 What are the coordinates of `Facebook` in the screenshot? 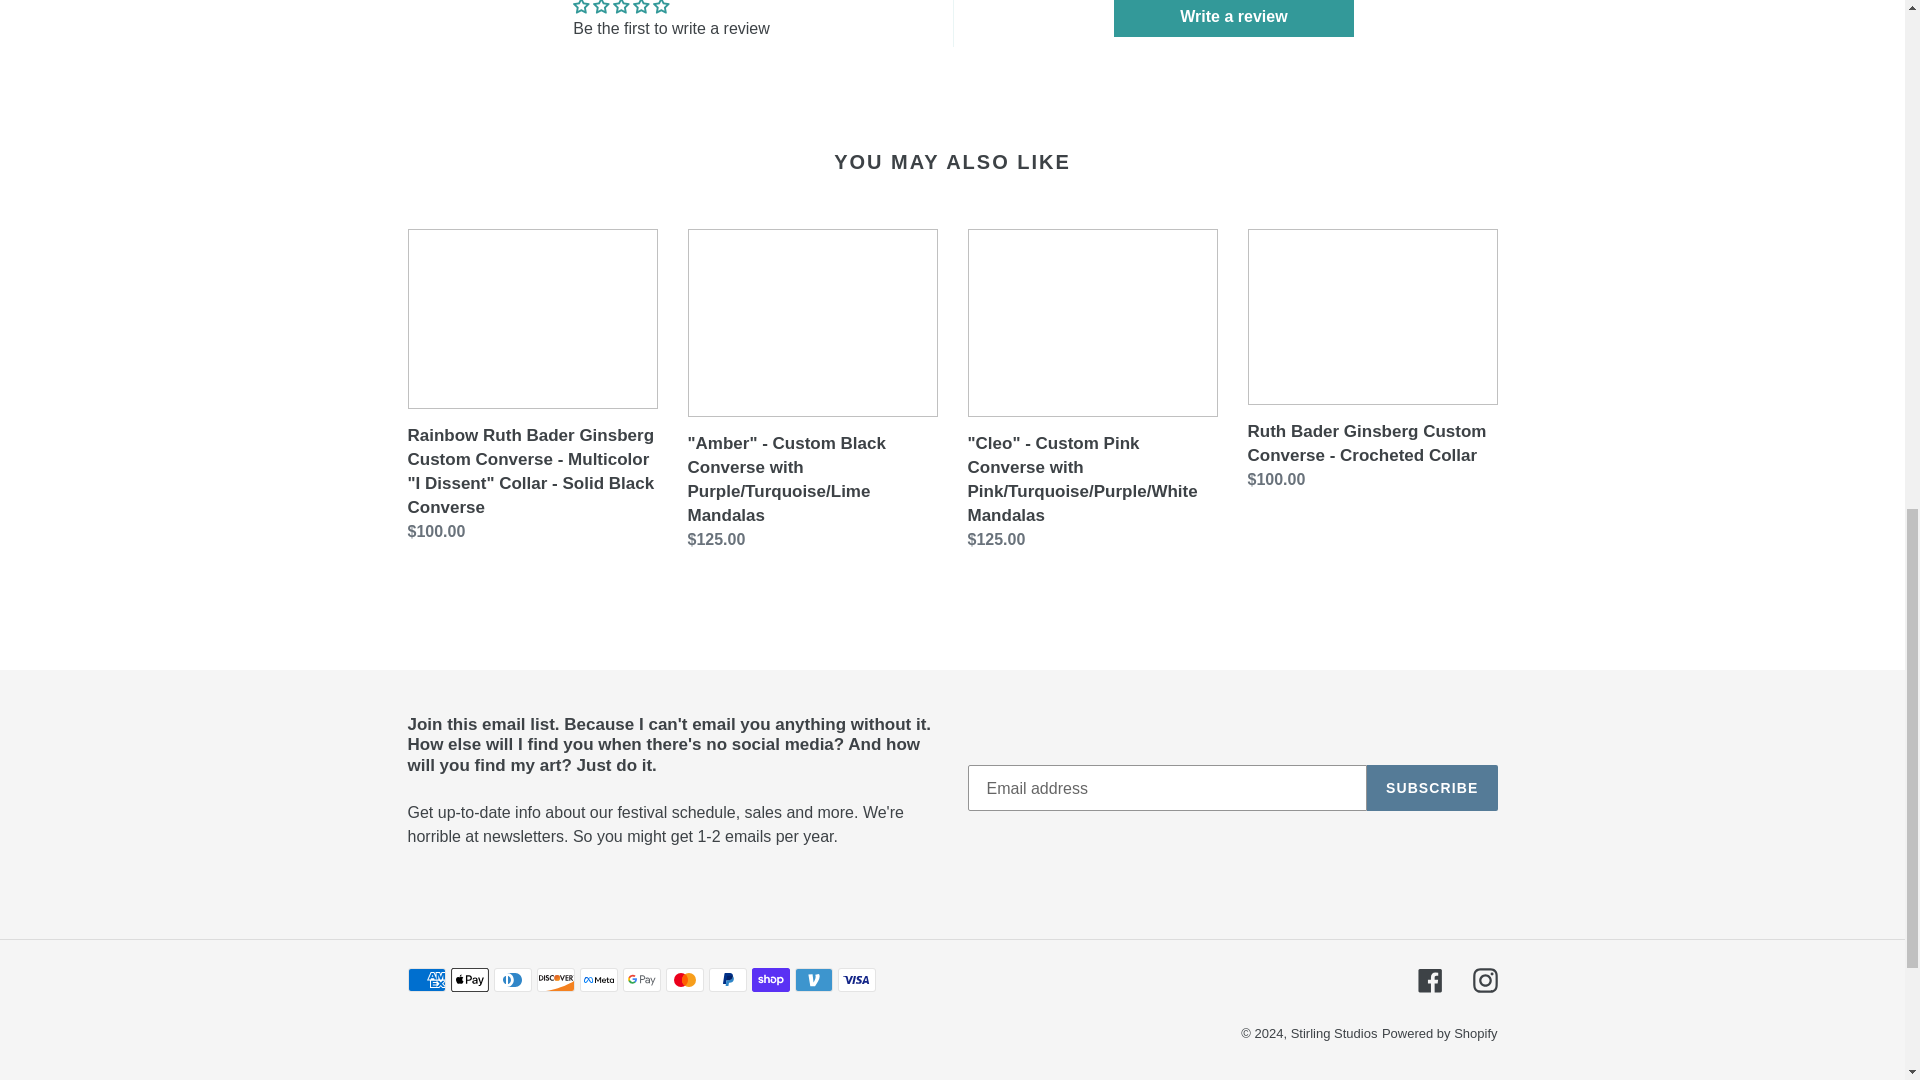 It's located at (1430, 980).